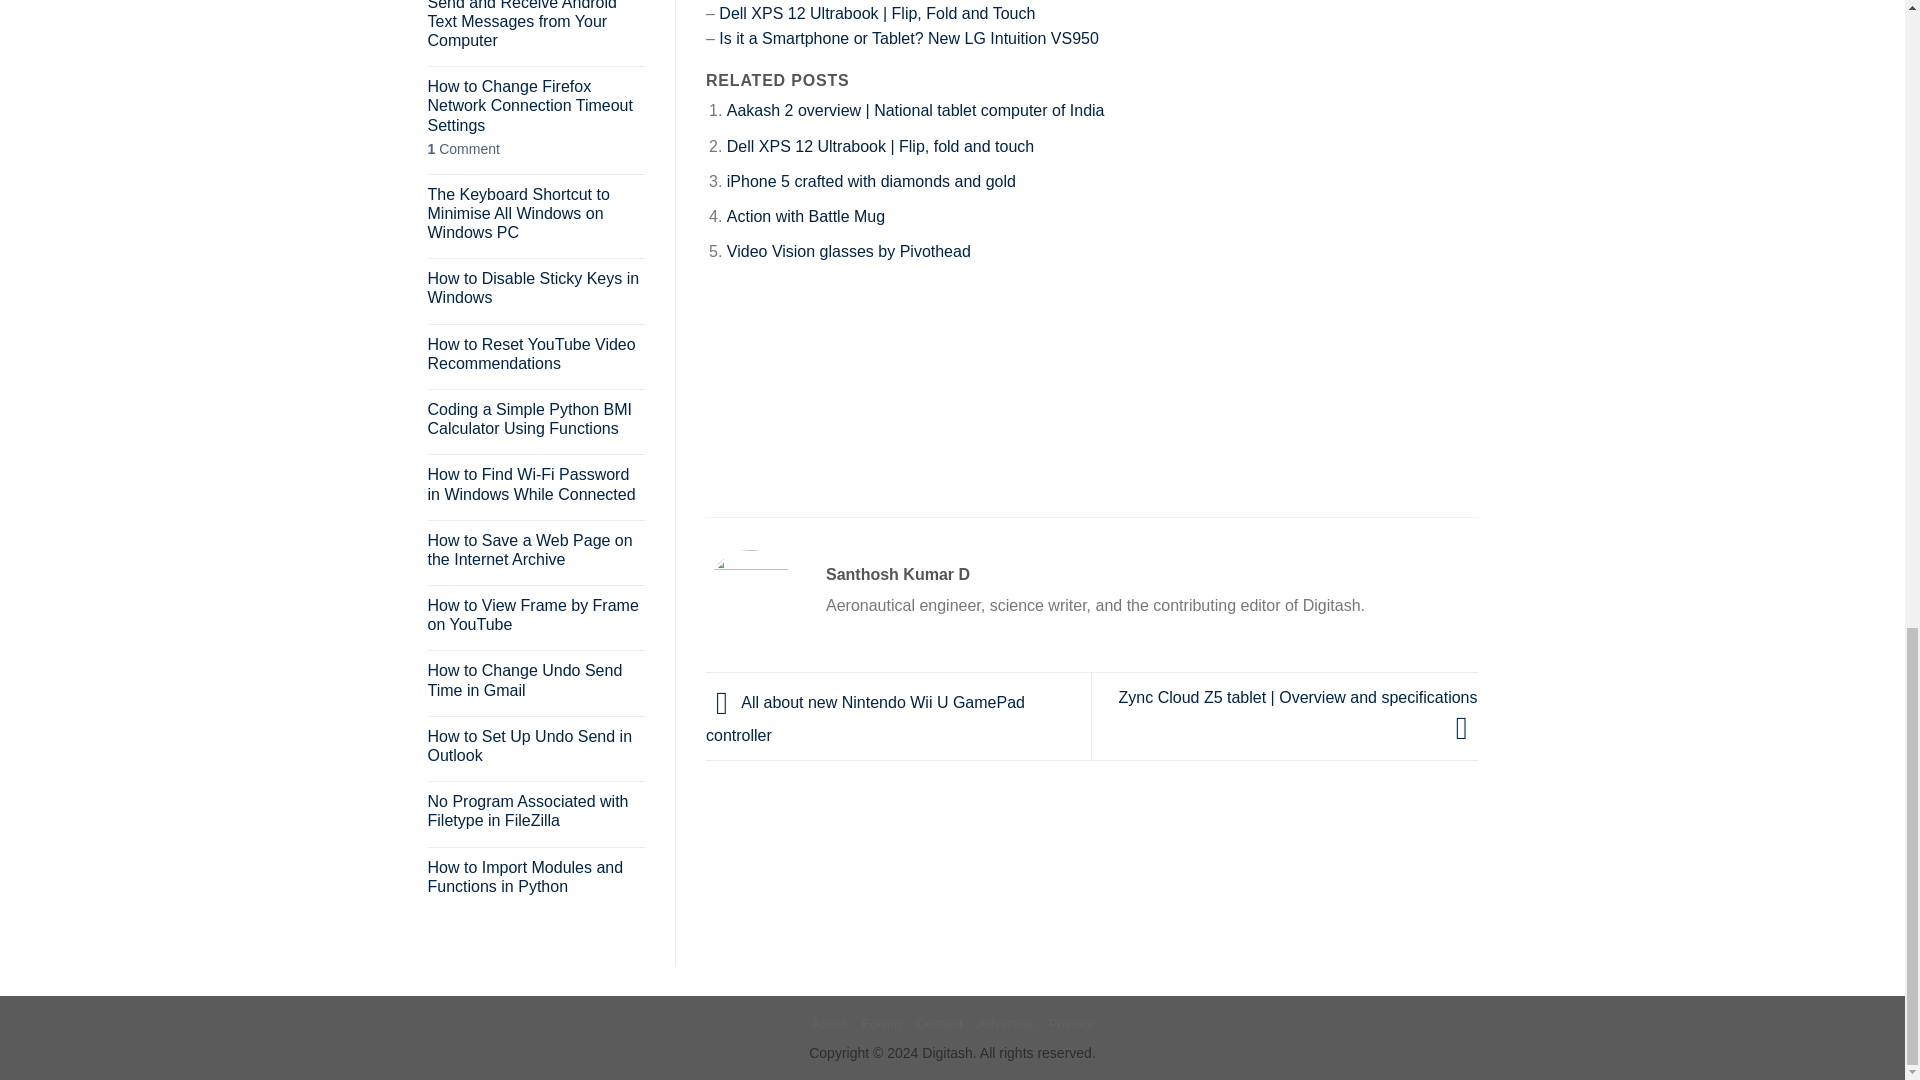  Describe the element at coordinates (536, 353) in the screenshot. I see `How to Reset YouTube Video Recommendations` at that location.